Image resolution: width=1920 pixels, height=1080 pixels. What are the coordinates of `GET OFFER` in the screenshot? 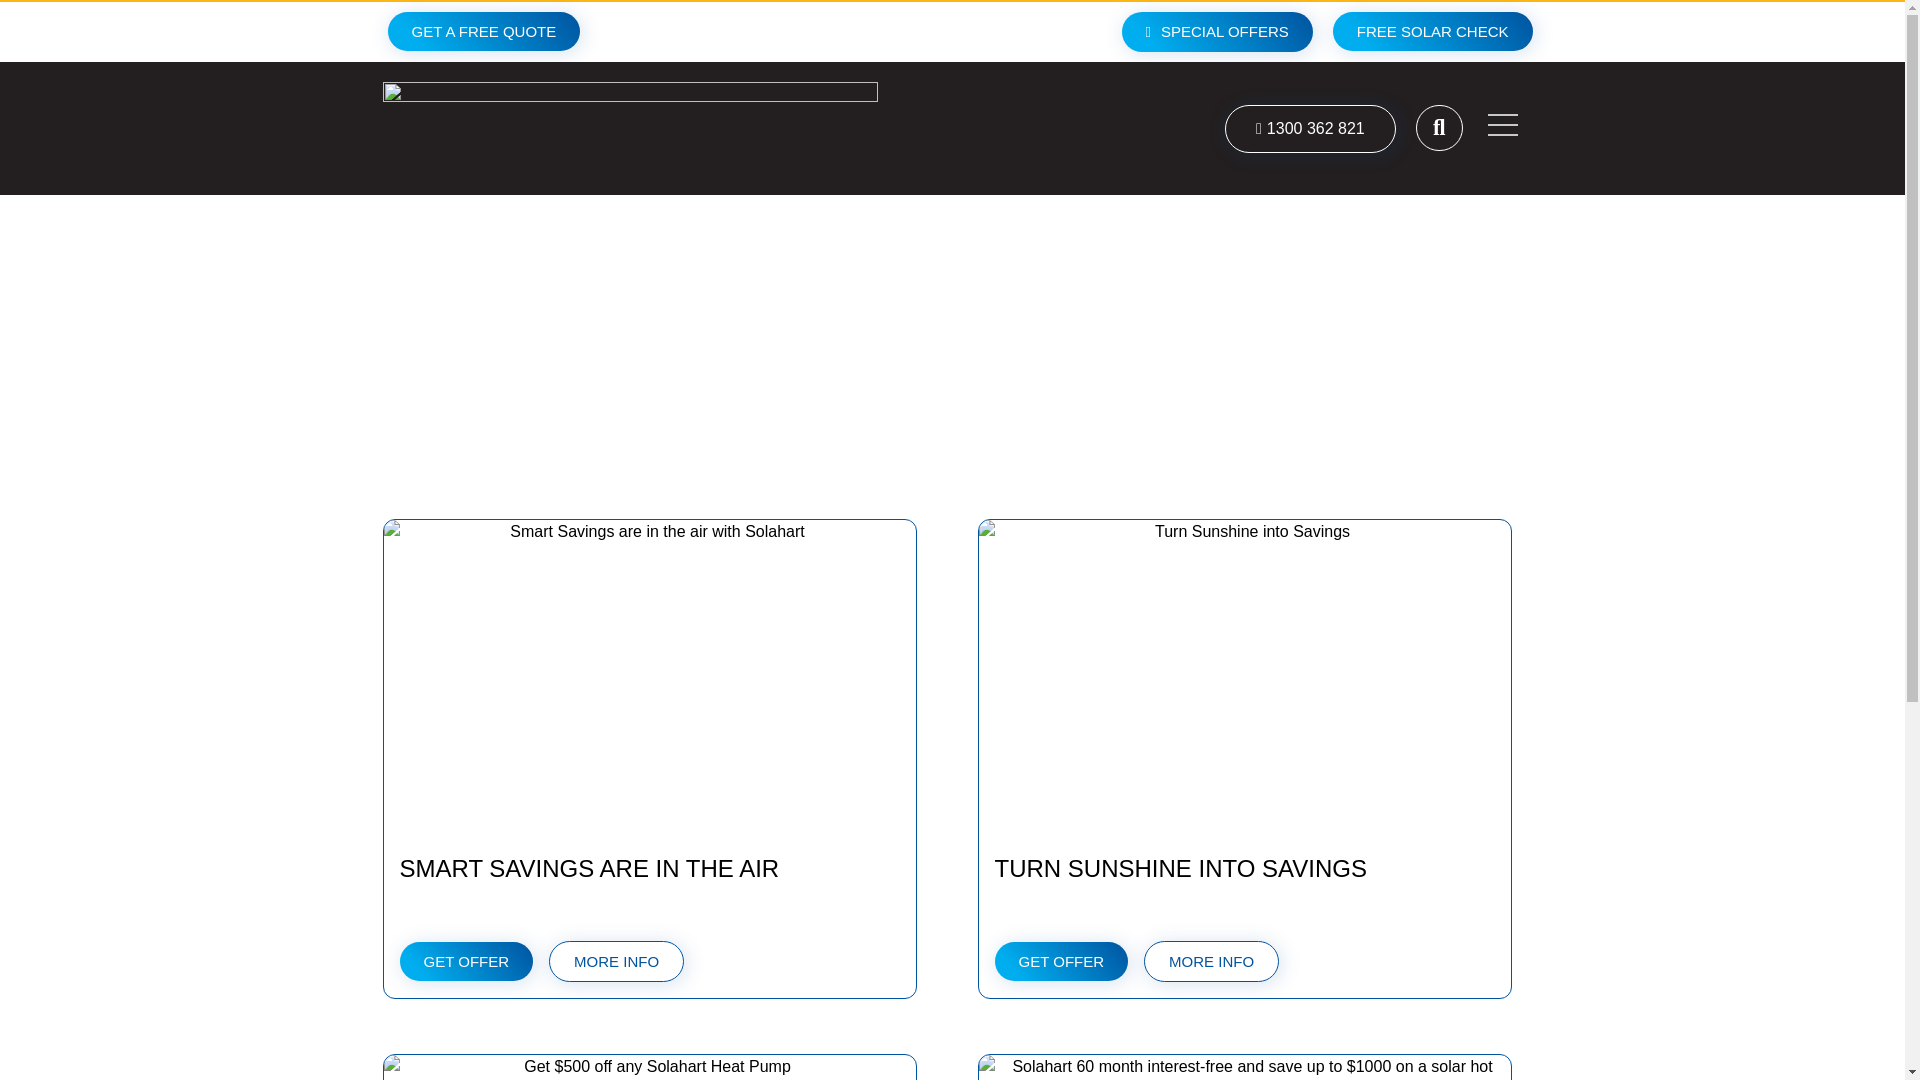 It's located at (466, 960).